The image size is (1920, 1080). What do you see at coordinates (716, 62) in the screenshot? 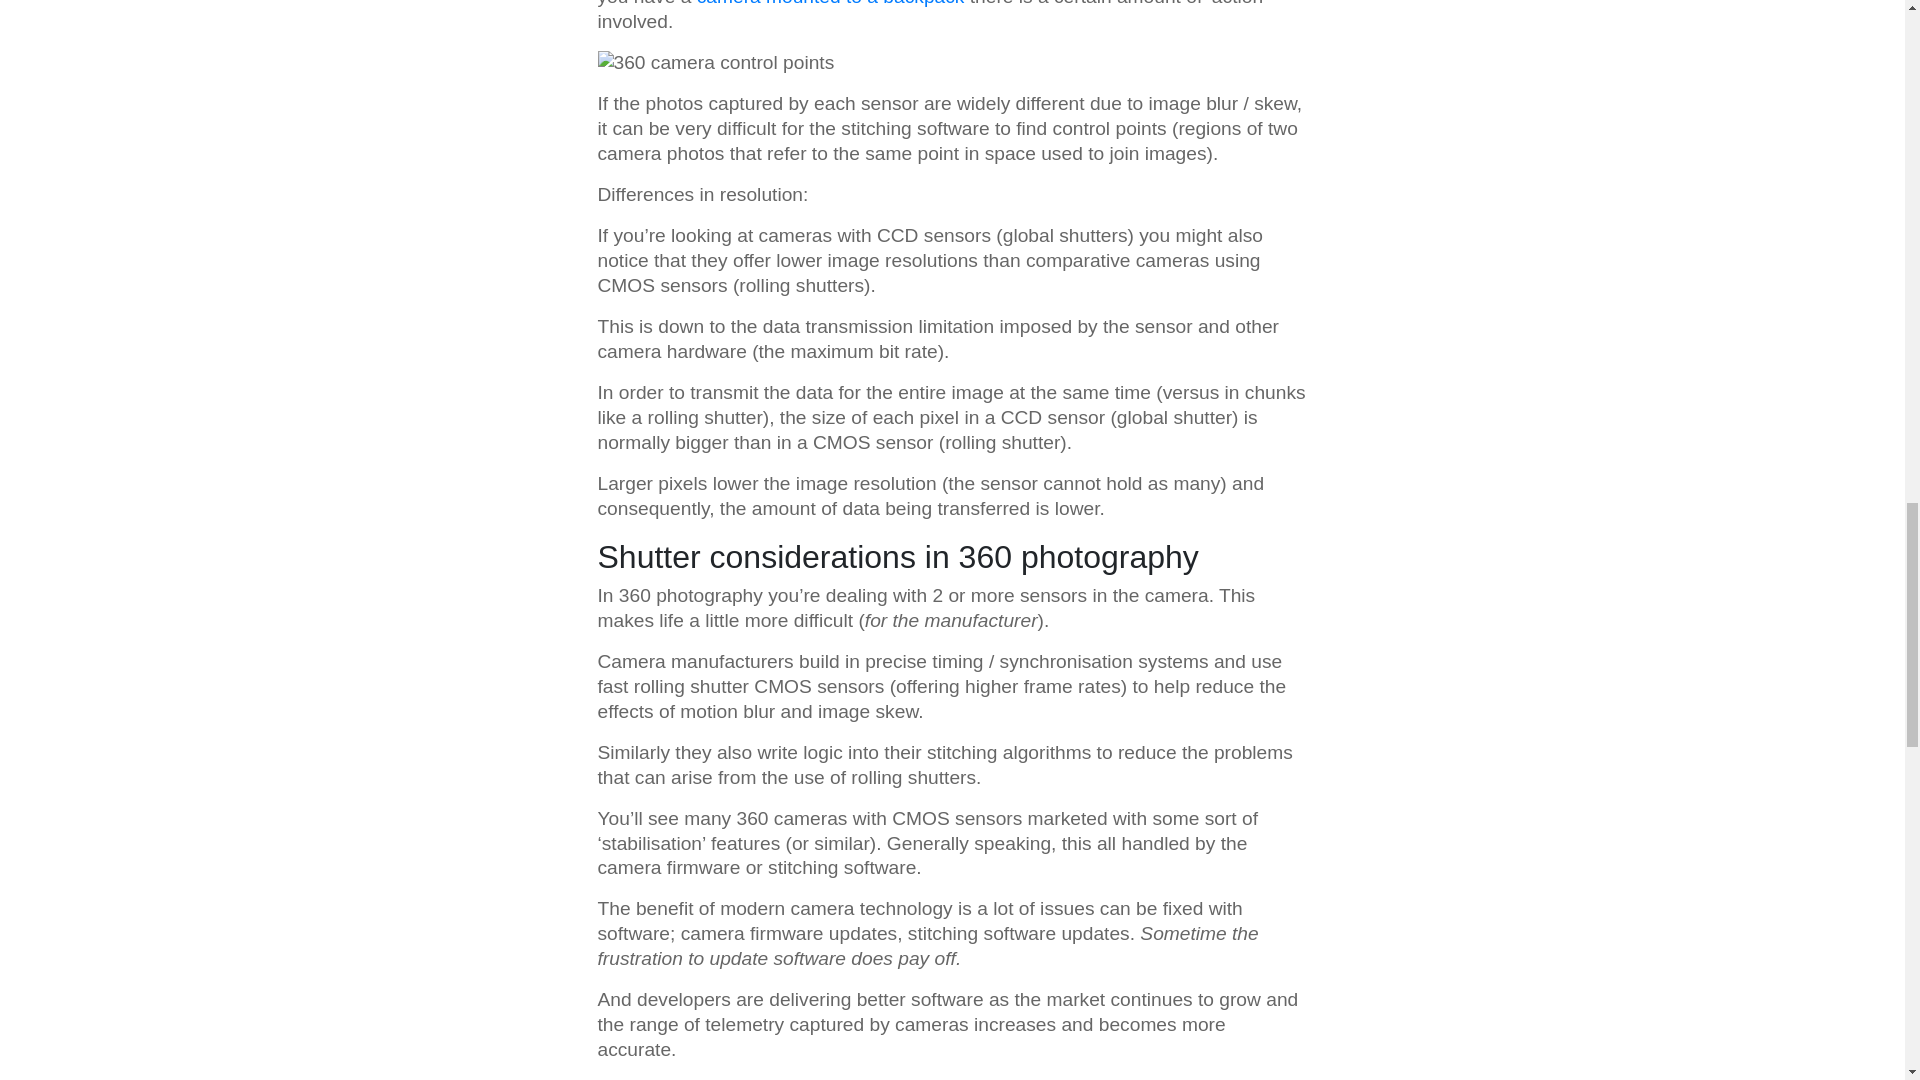
I see `360 camera control points` at bounding box center [716, 62].